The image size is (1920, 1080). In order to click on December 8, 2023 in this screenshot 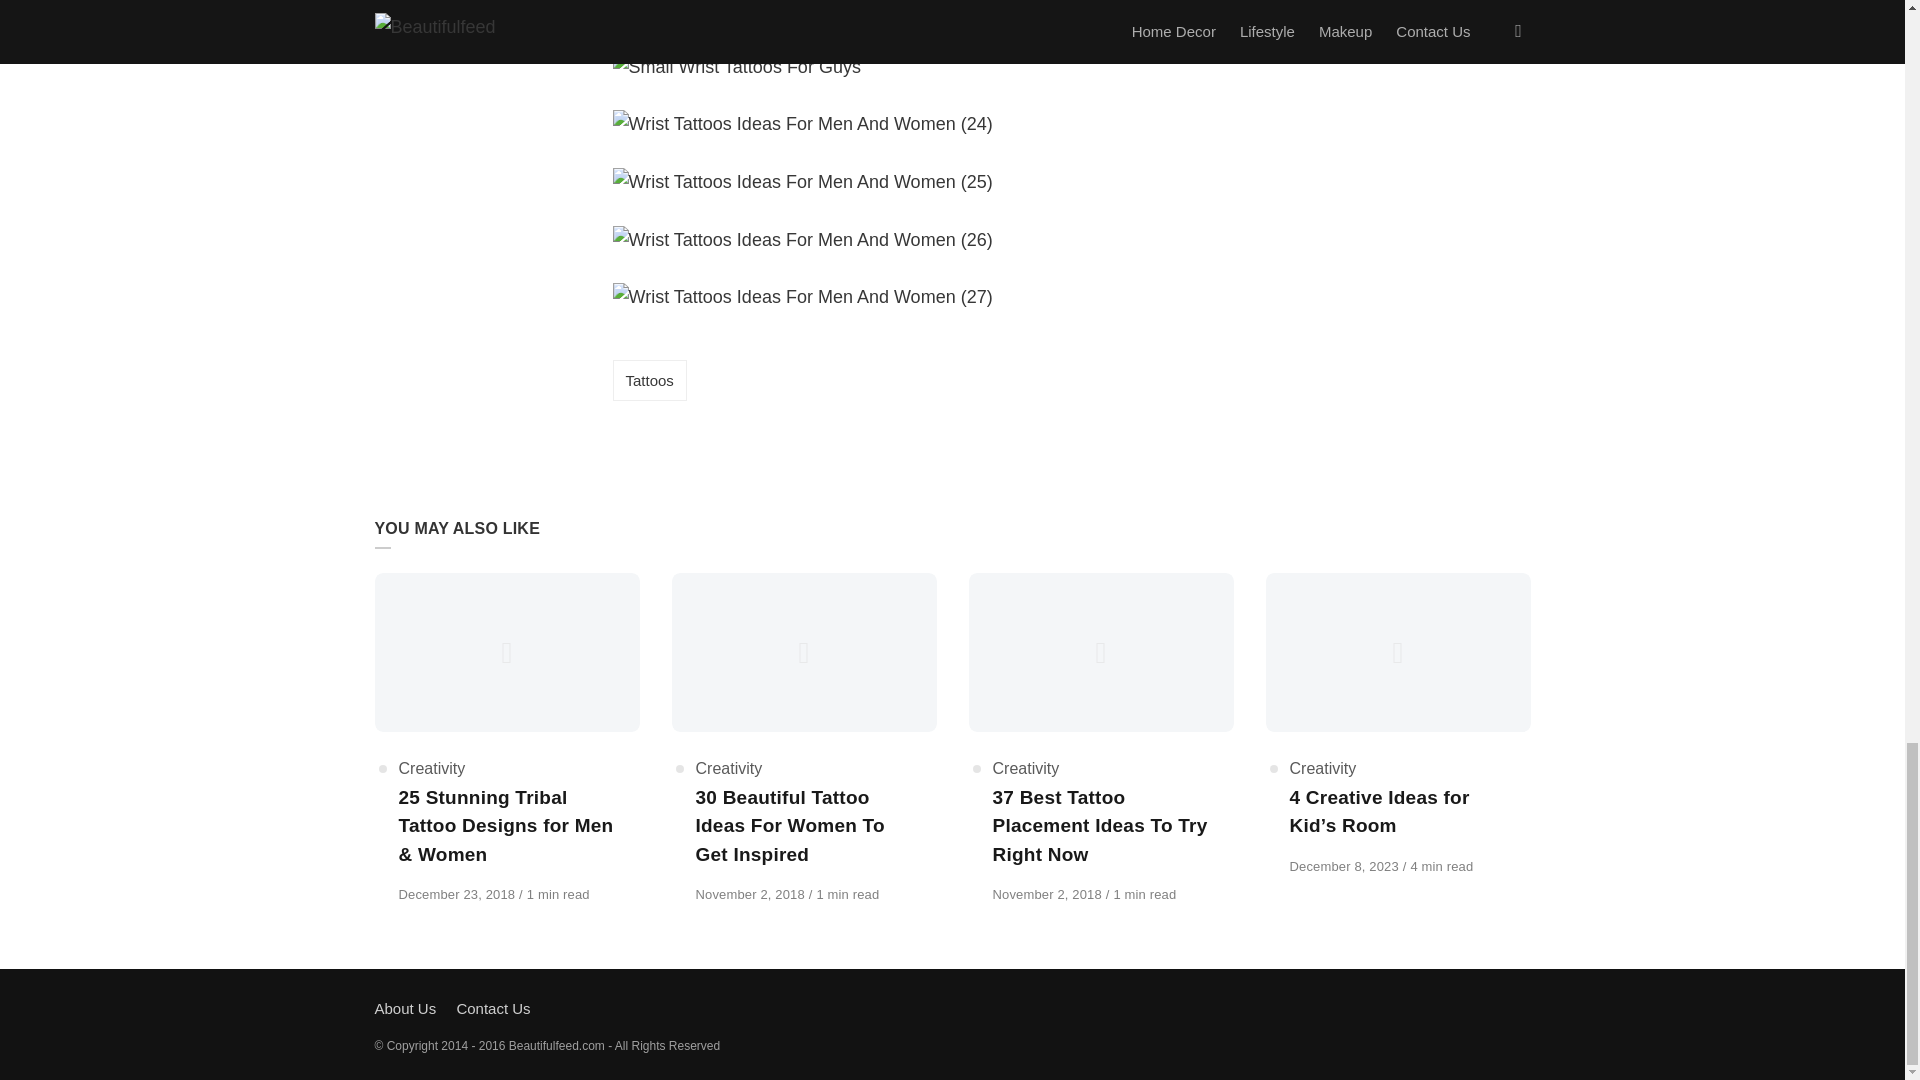, I will do `click(1346, 866)`.